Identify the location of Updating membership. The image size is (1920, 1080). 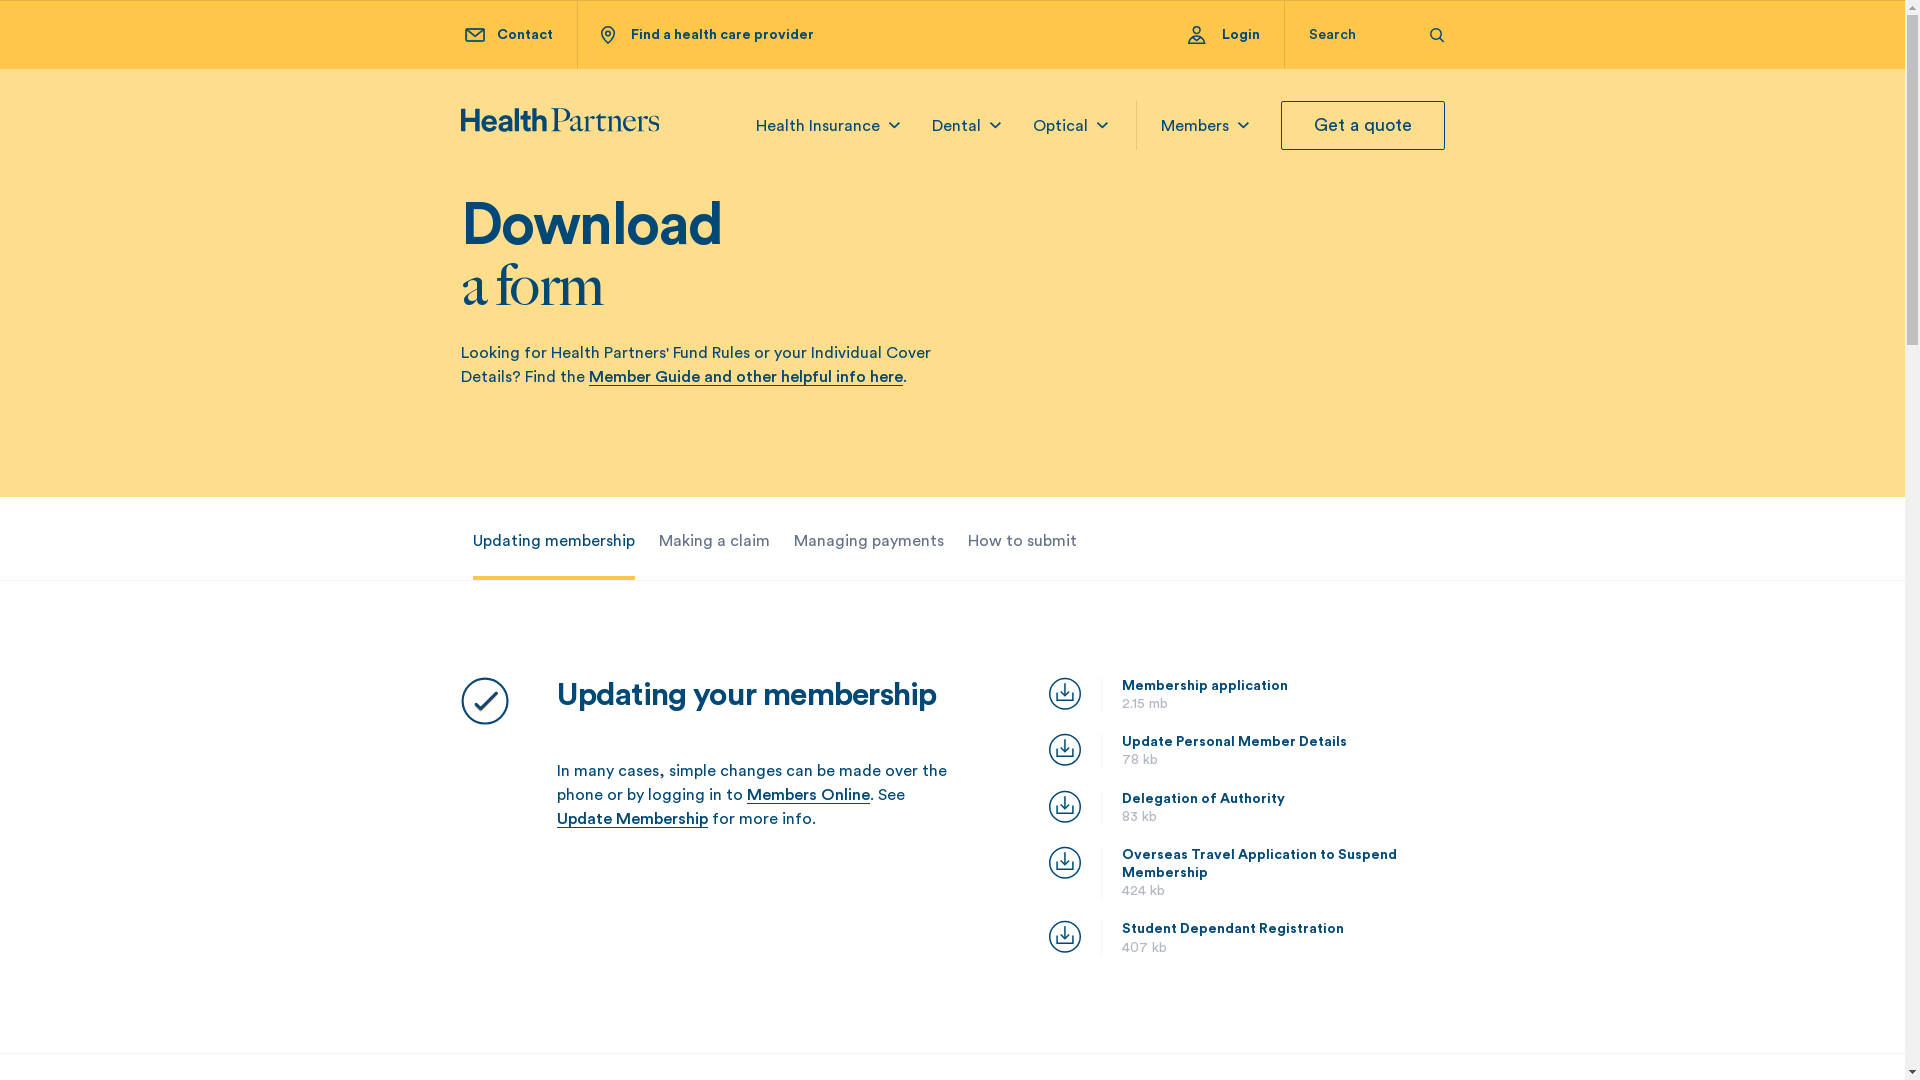
(553, 541).